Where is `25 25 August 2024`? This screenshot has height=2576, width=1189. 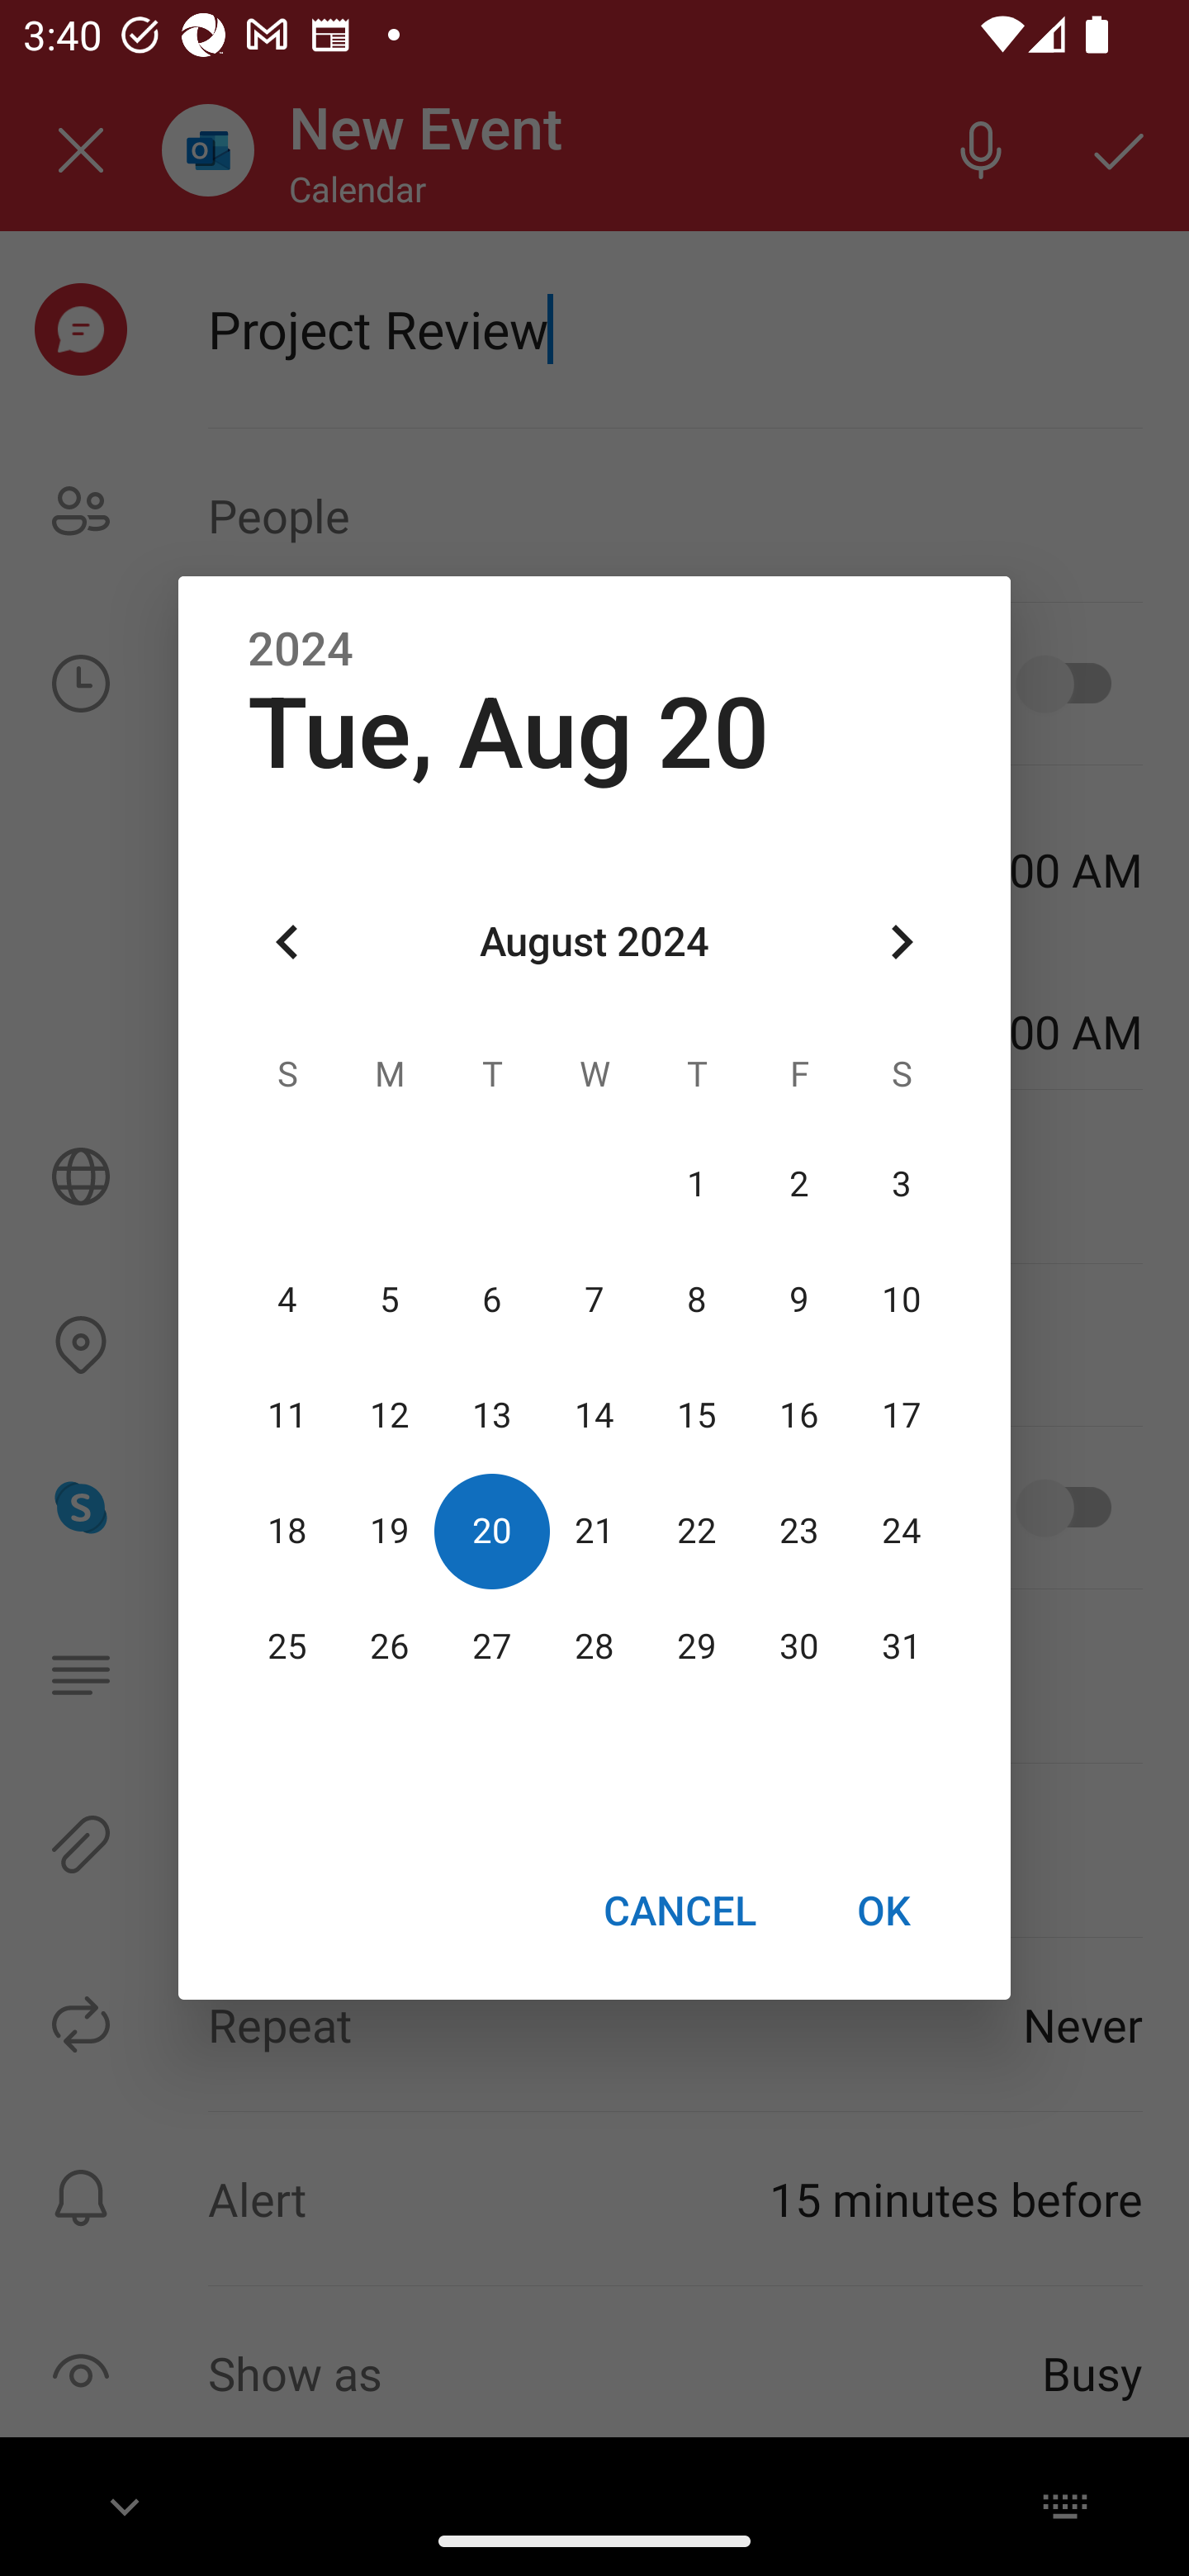
25 25 August 2024 is located at coordinates (287, 1647).